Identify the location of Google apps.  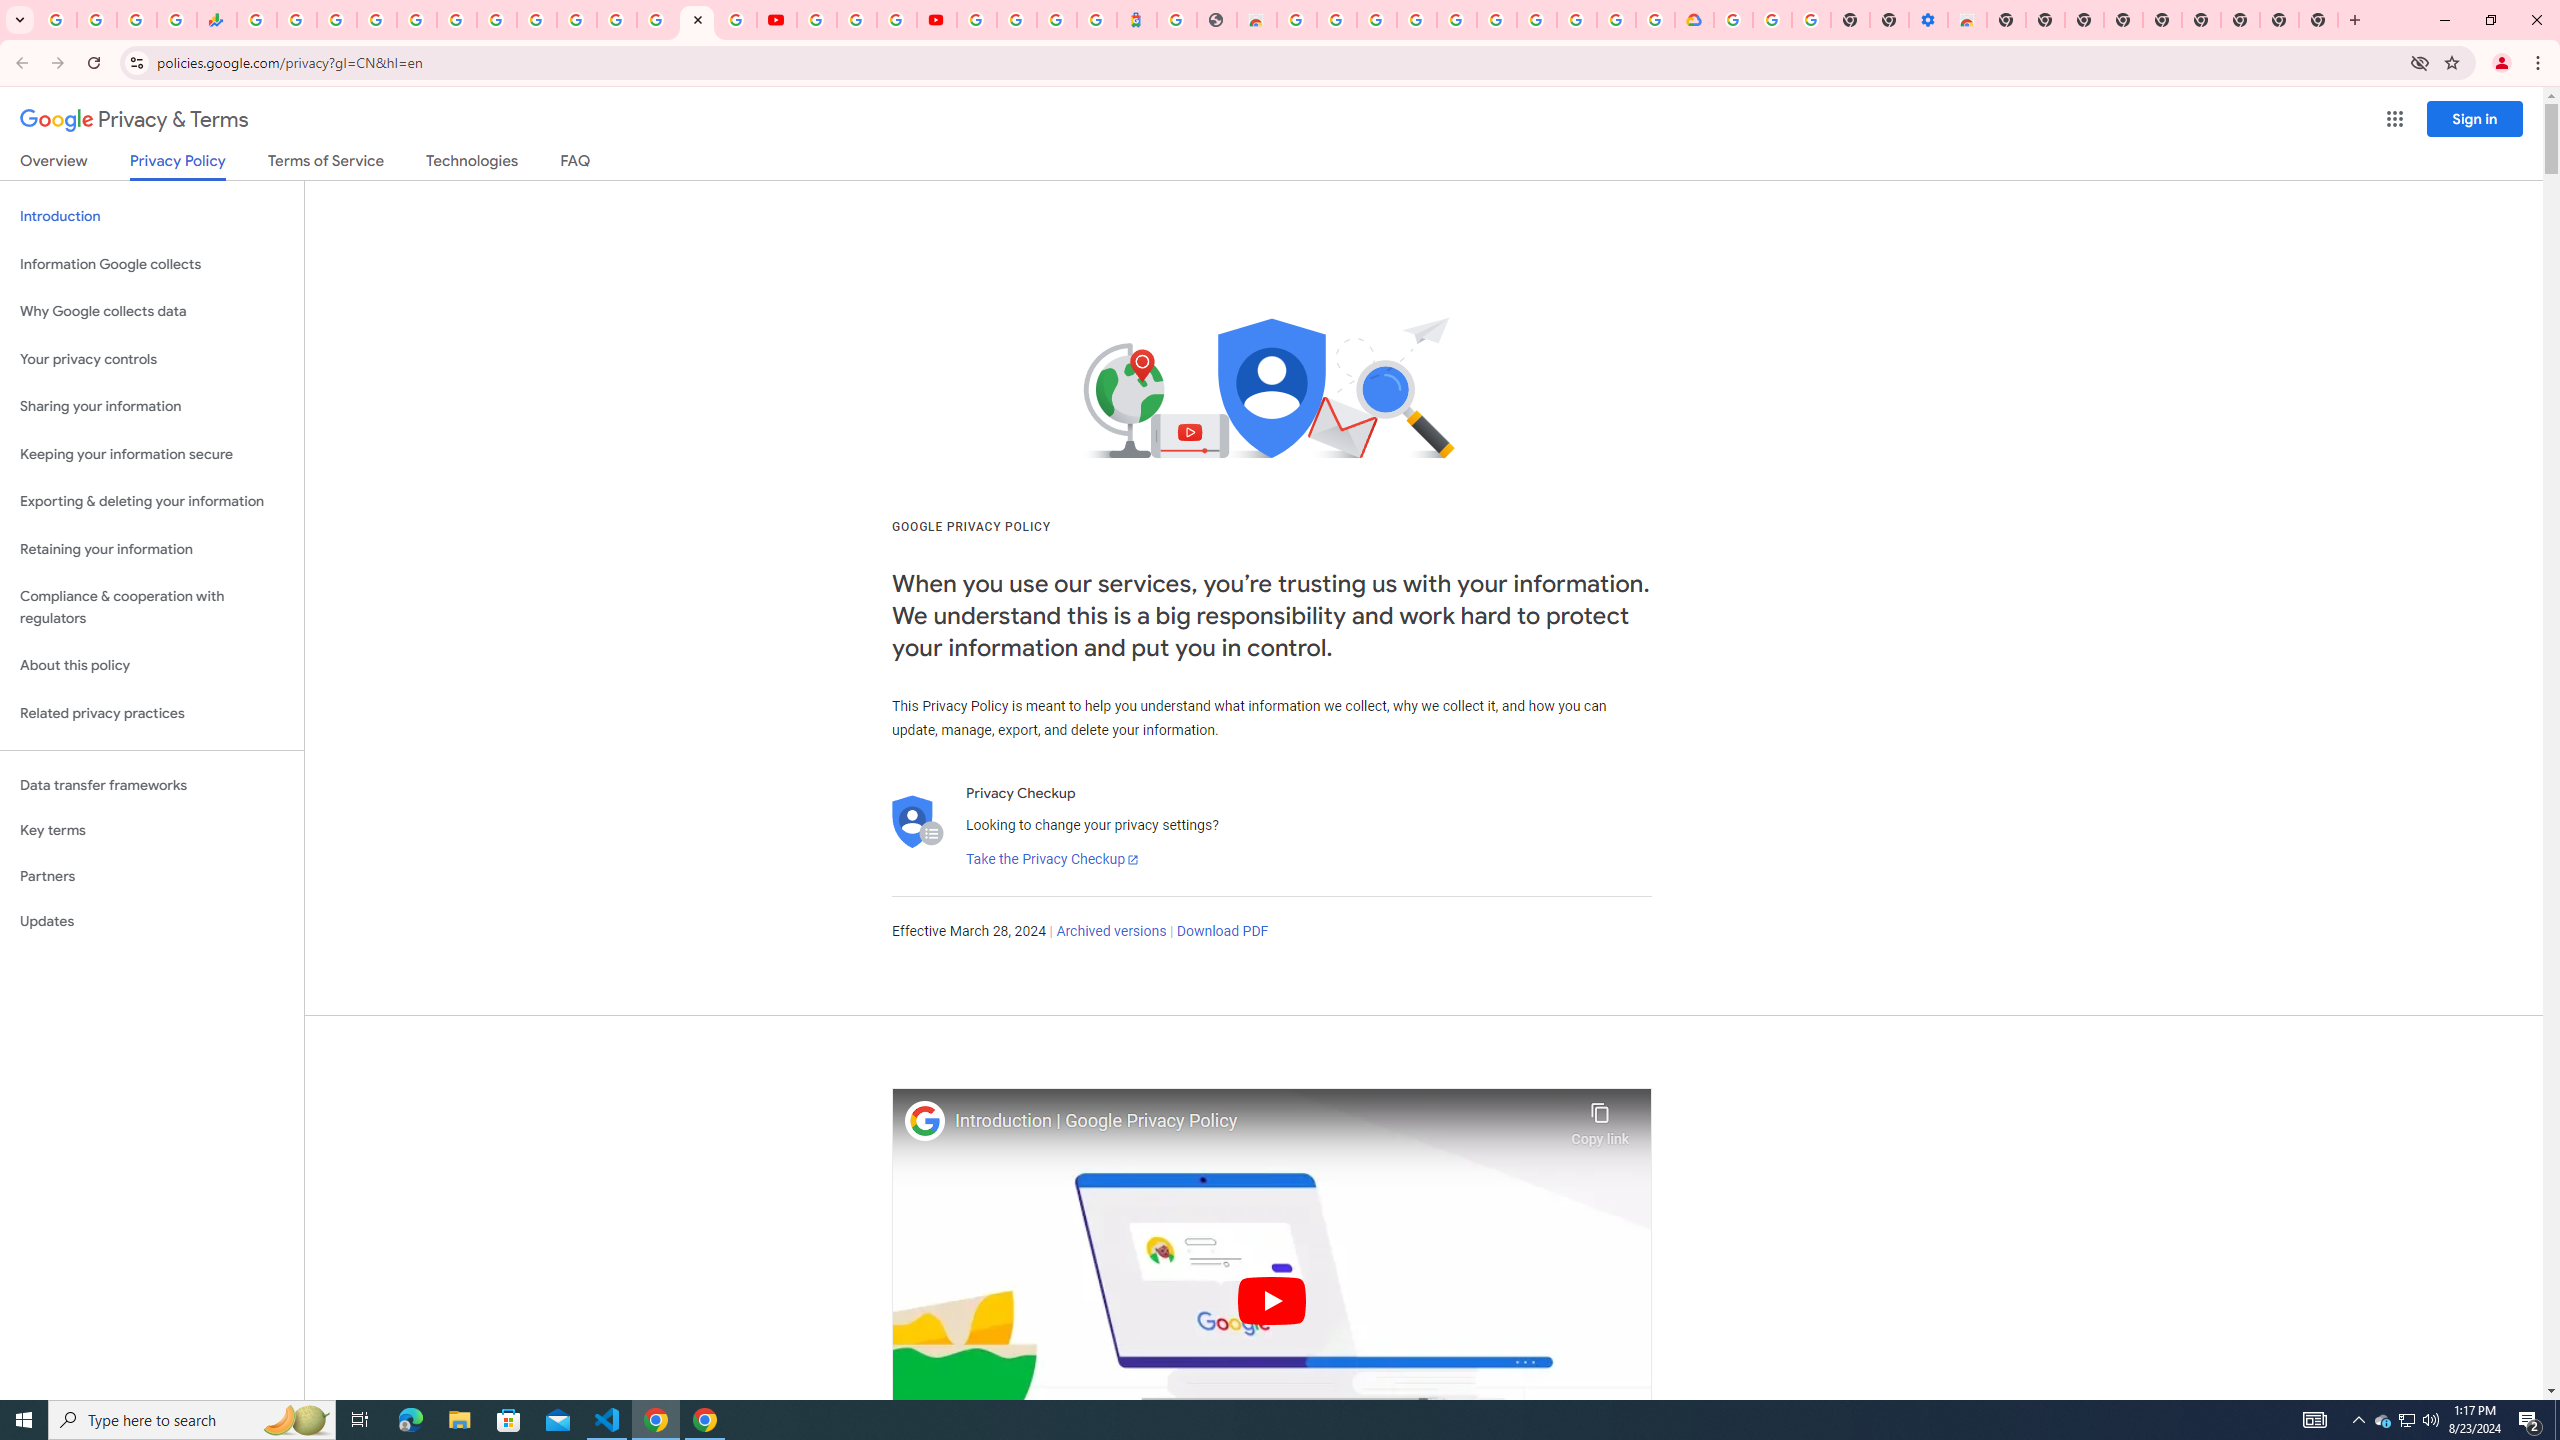
(2394, 119).